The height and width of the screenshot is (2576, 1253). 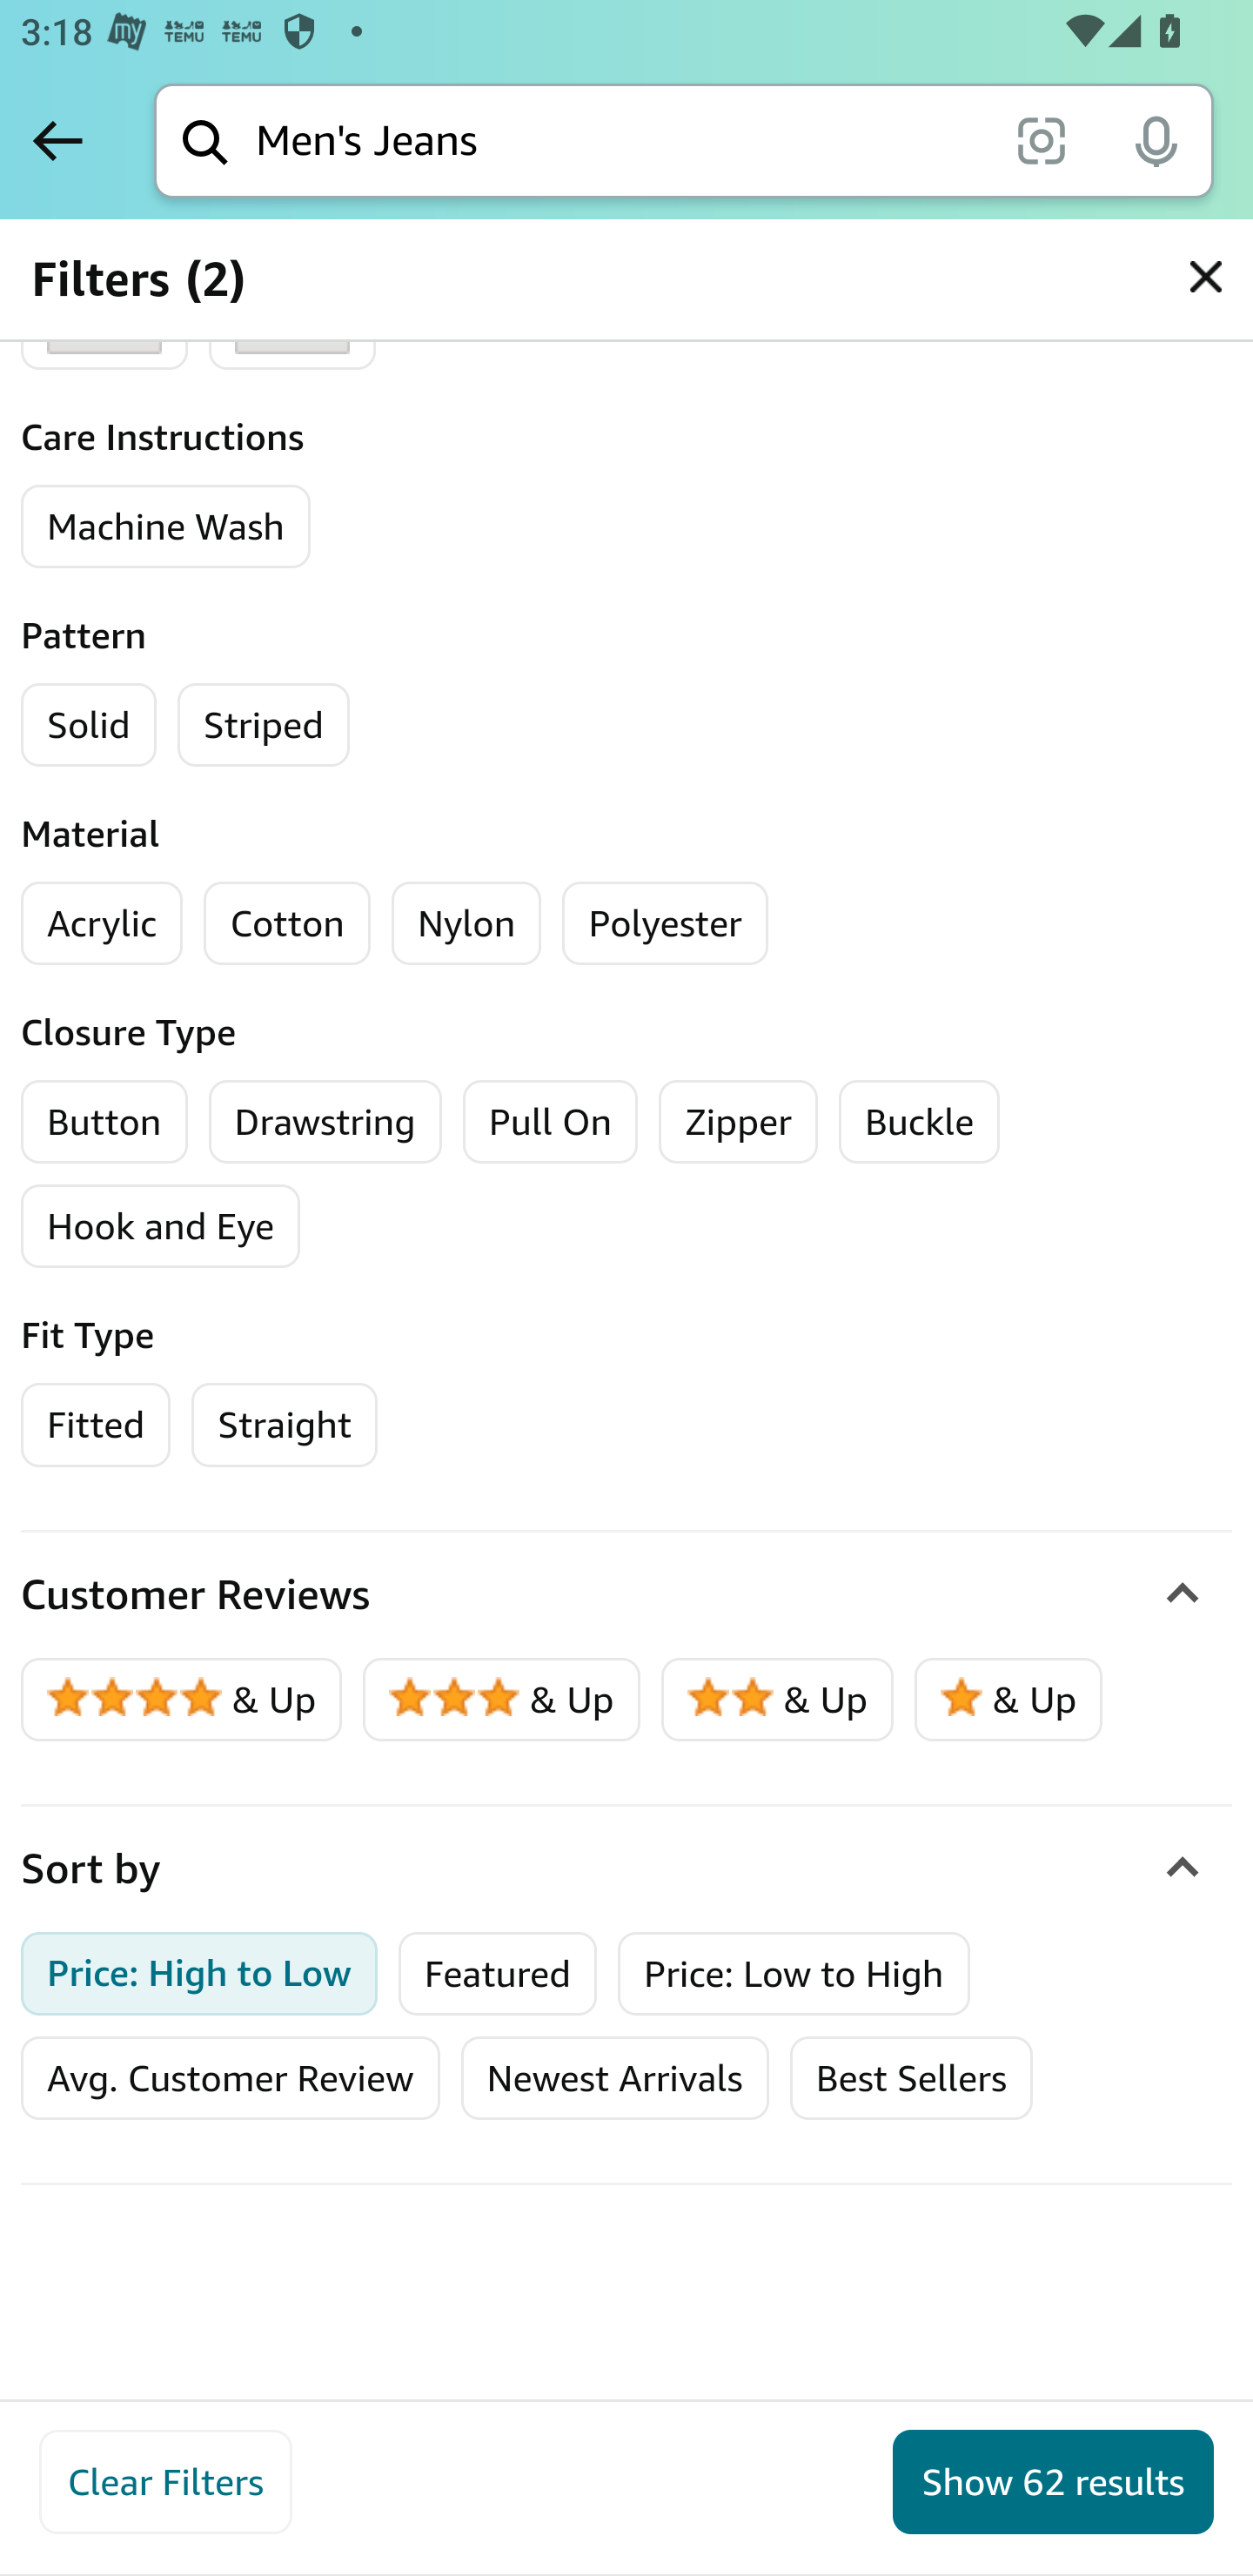 I want to click on Straight, so click(x=284, y=1424).